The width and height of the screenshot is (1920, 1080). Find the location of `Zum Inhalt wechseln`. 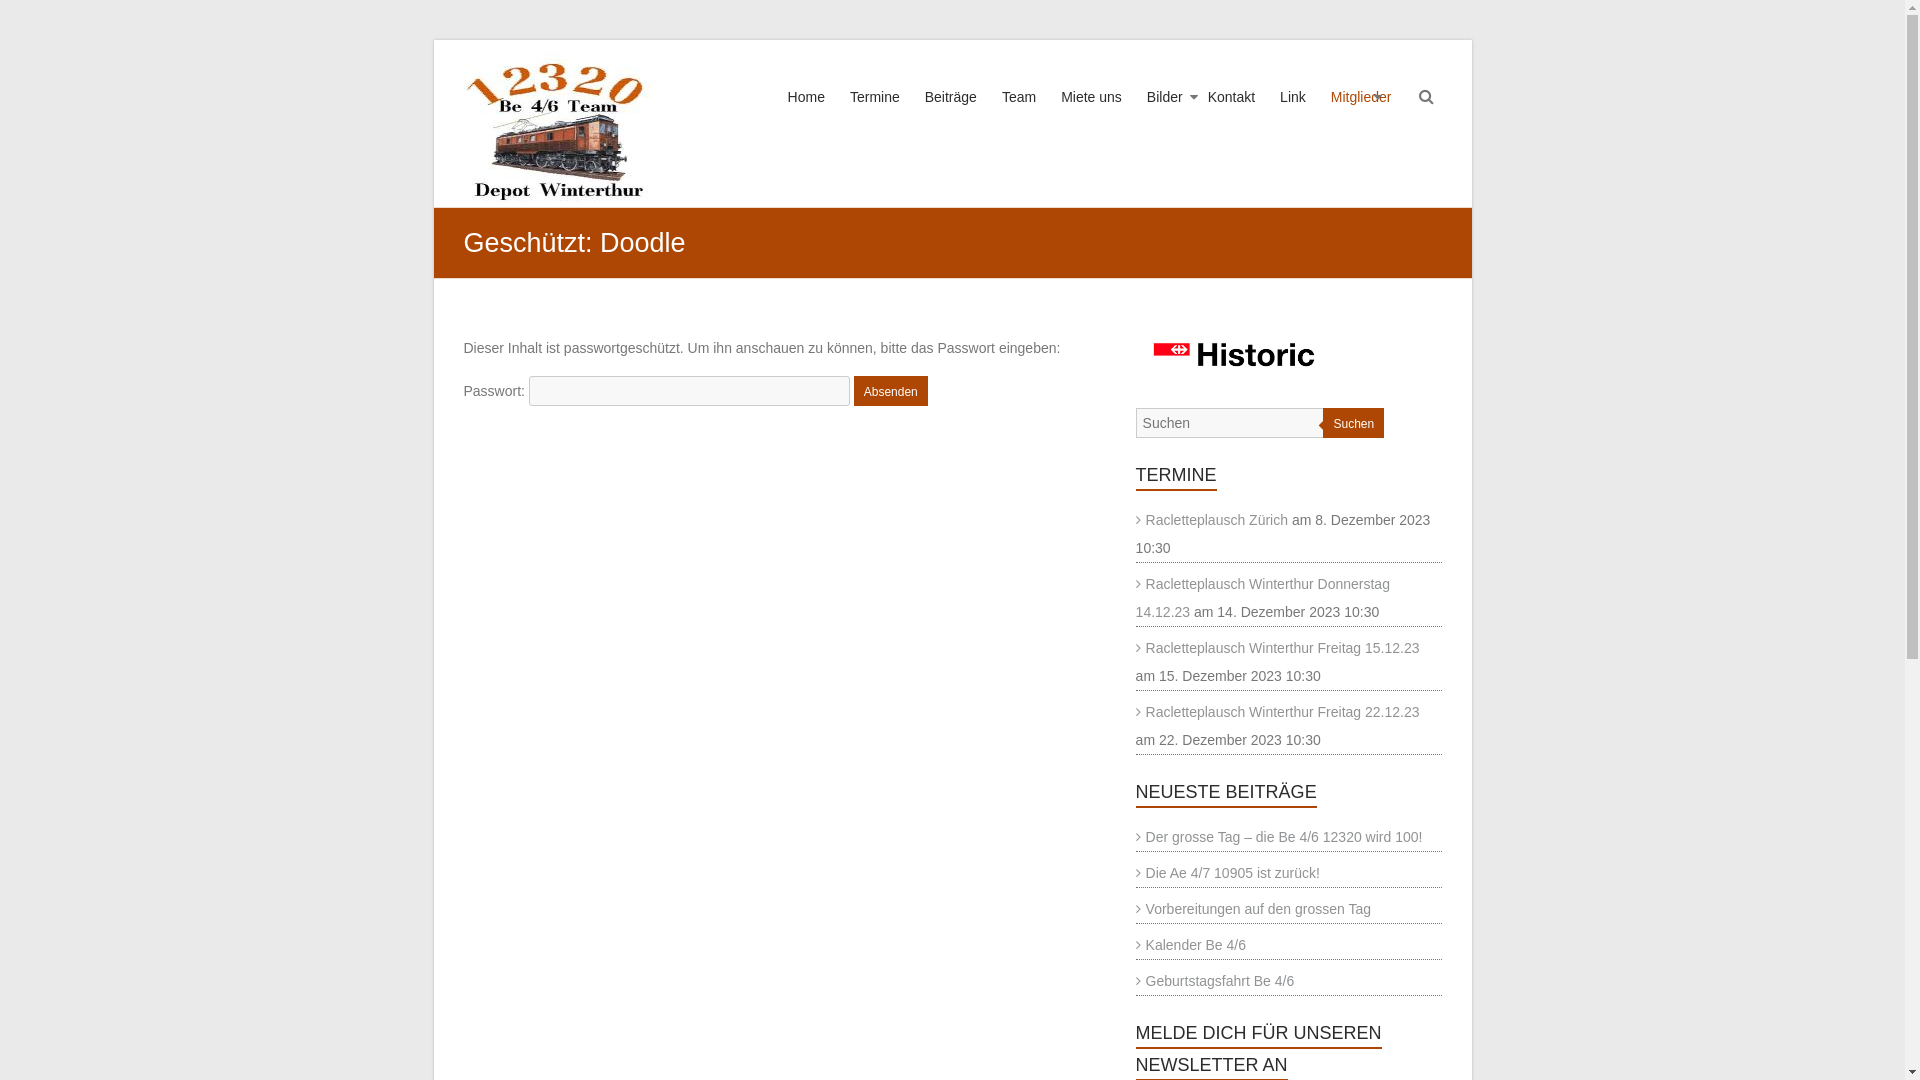

Zum Inhalt wechseln is located at coordinates (432, 39).